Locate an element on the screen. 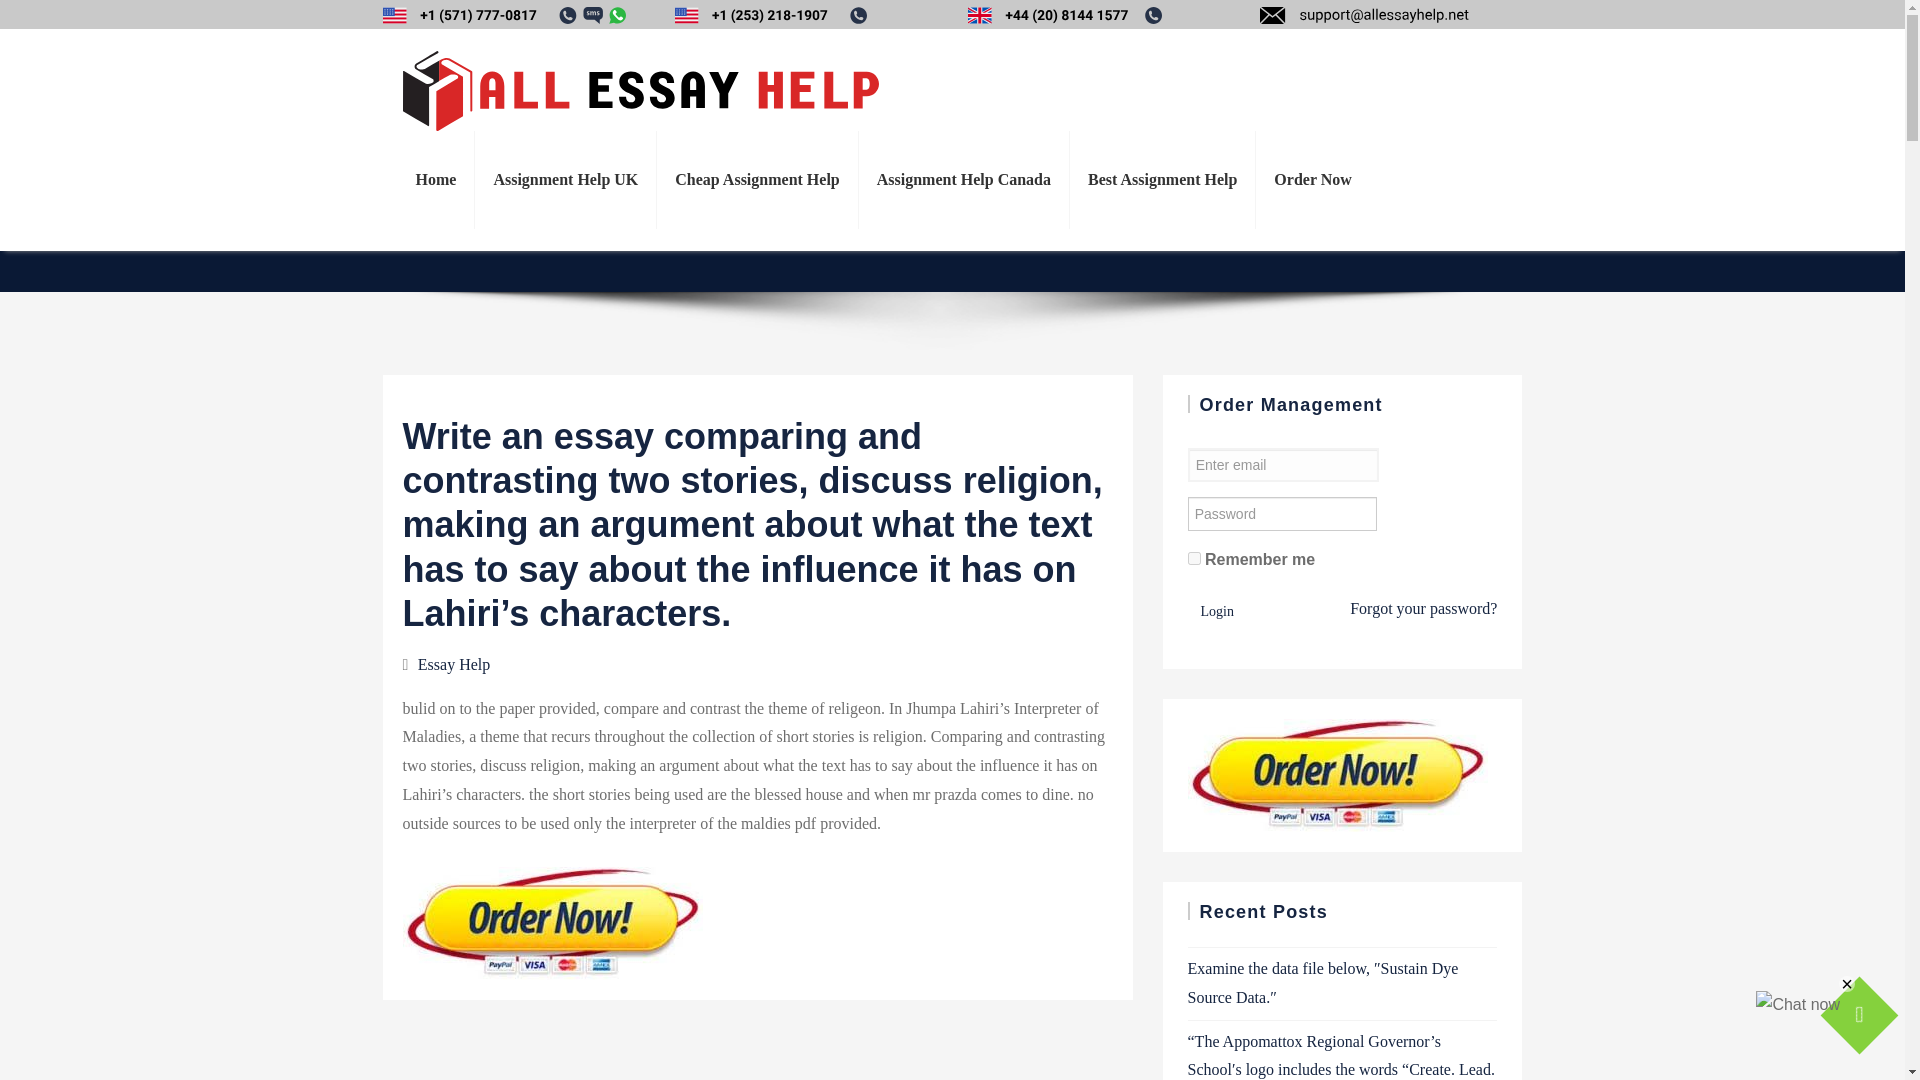  Recover password is located at coordinates (1423, 608).